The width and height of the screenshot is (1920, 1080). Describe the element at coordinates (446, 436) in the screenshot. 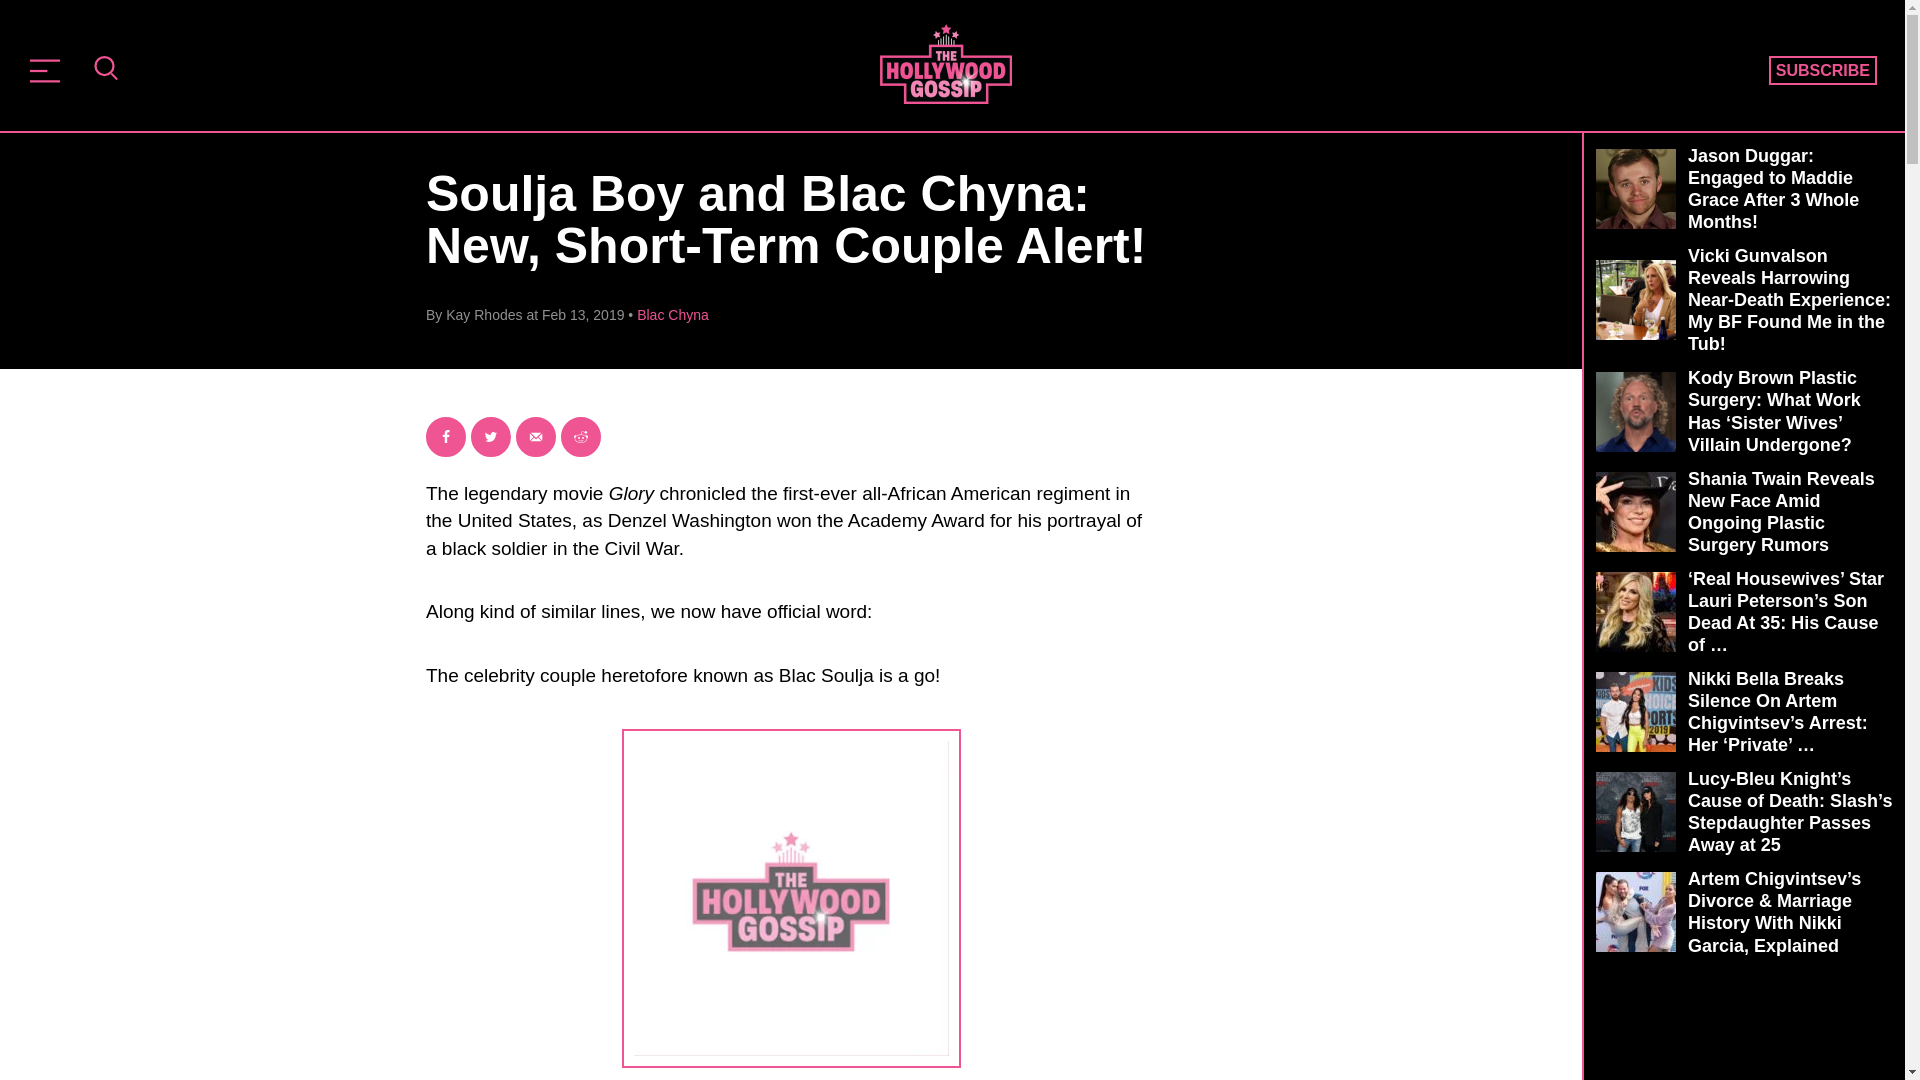

I see `Share on Facebook` at that location.